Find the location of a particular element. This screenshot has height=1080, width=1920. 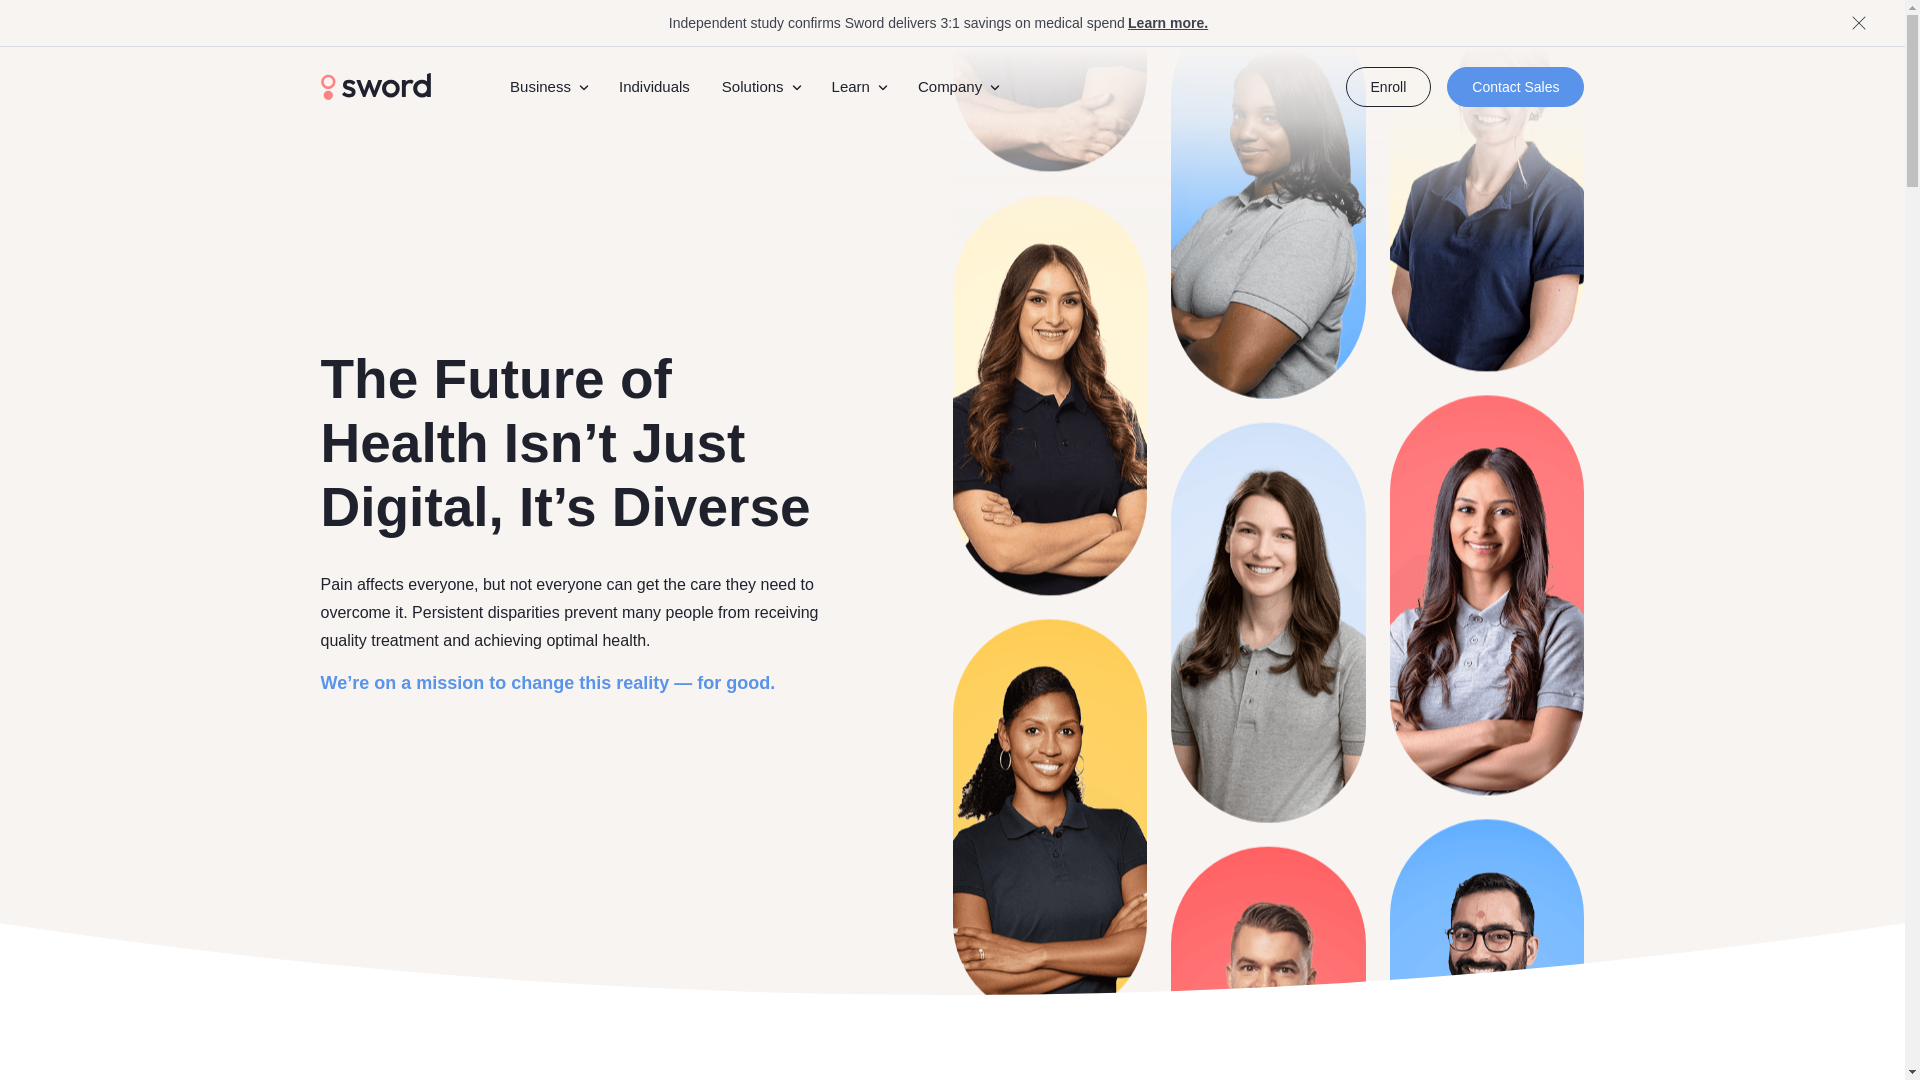

Learn more. is located at coordinates (1166, 22).